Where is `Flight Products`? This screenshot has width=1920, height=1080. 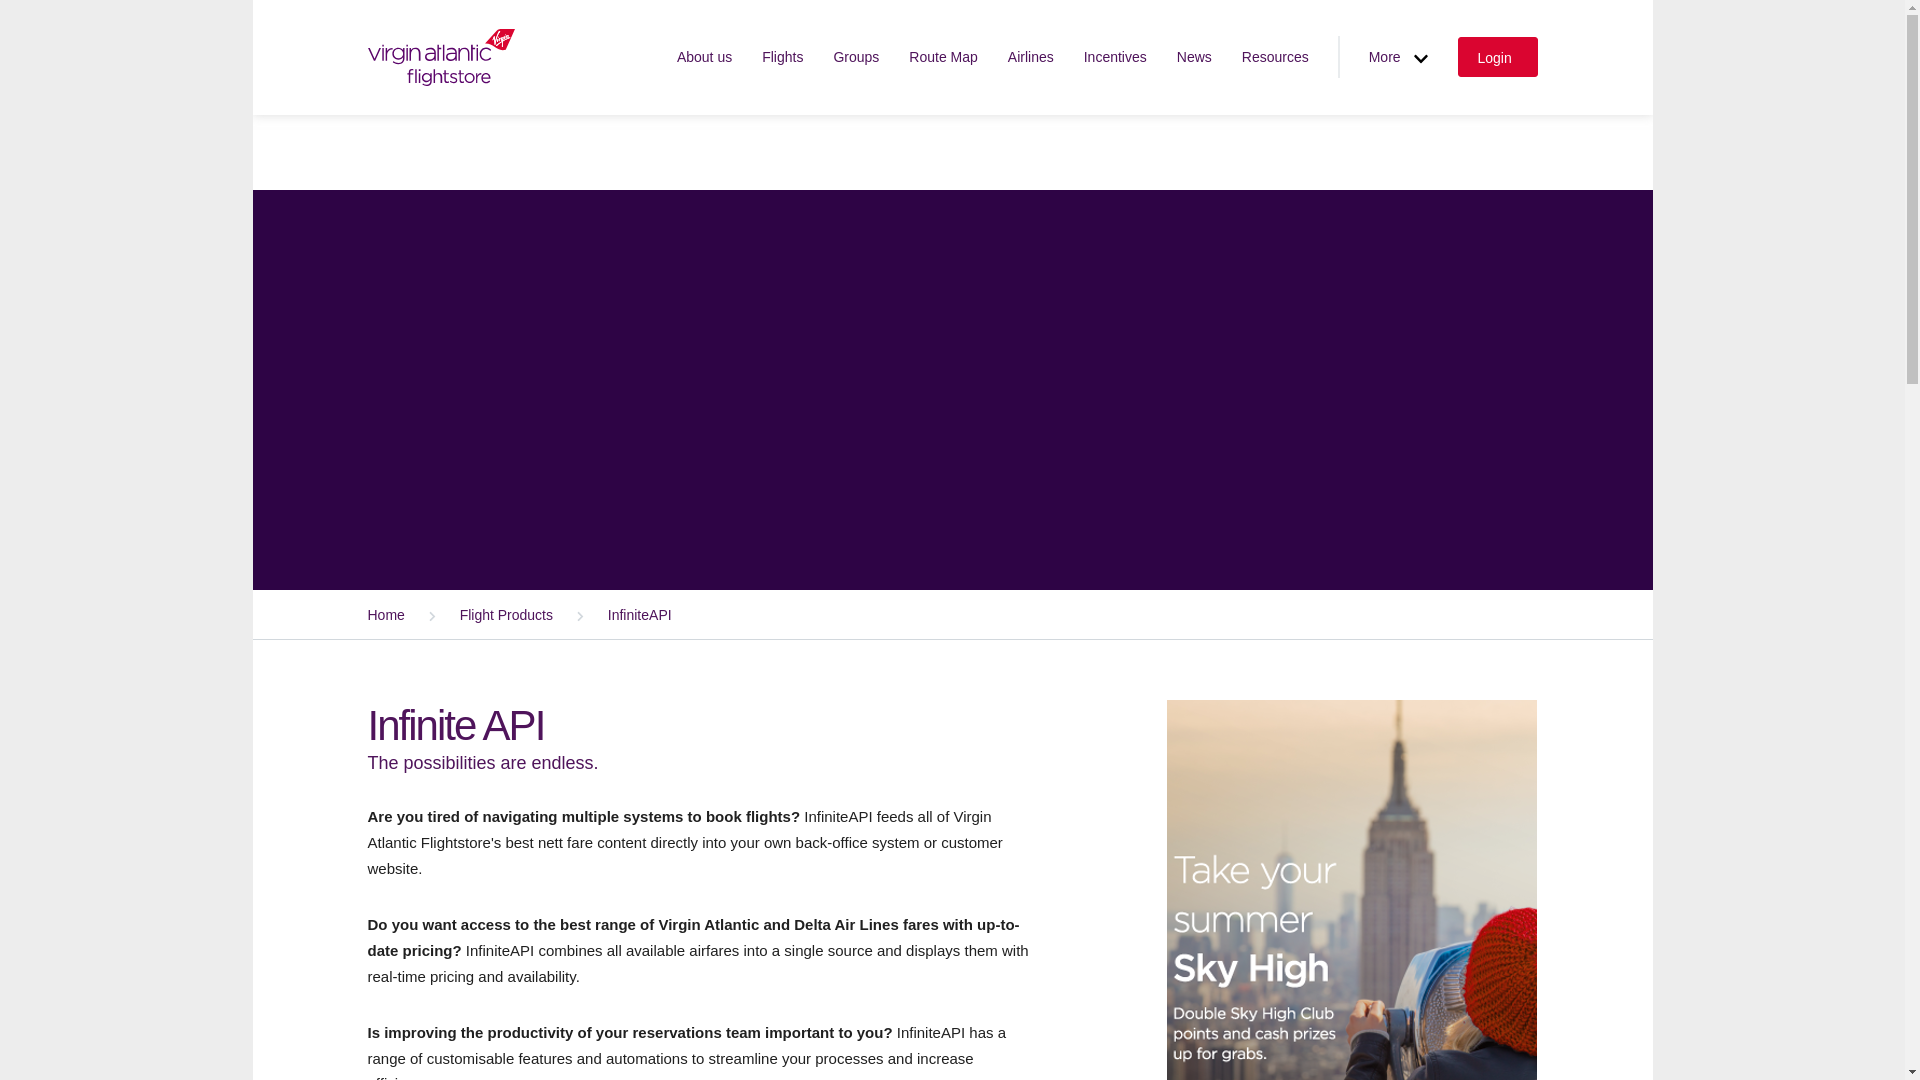
Flight Products is located at coordinates (482, 614).